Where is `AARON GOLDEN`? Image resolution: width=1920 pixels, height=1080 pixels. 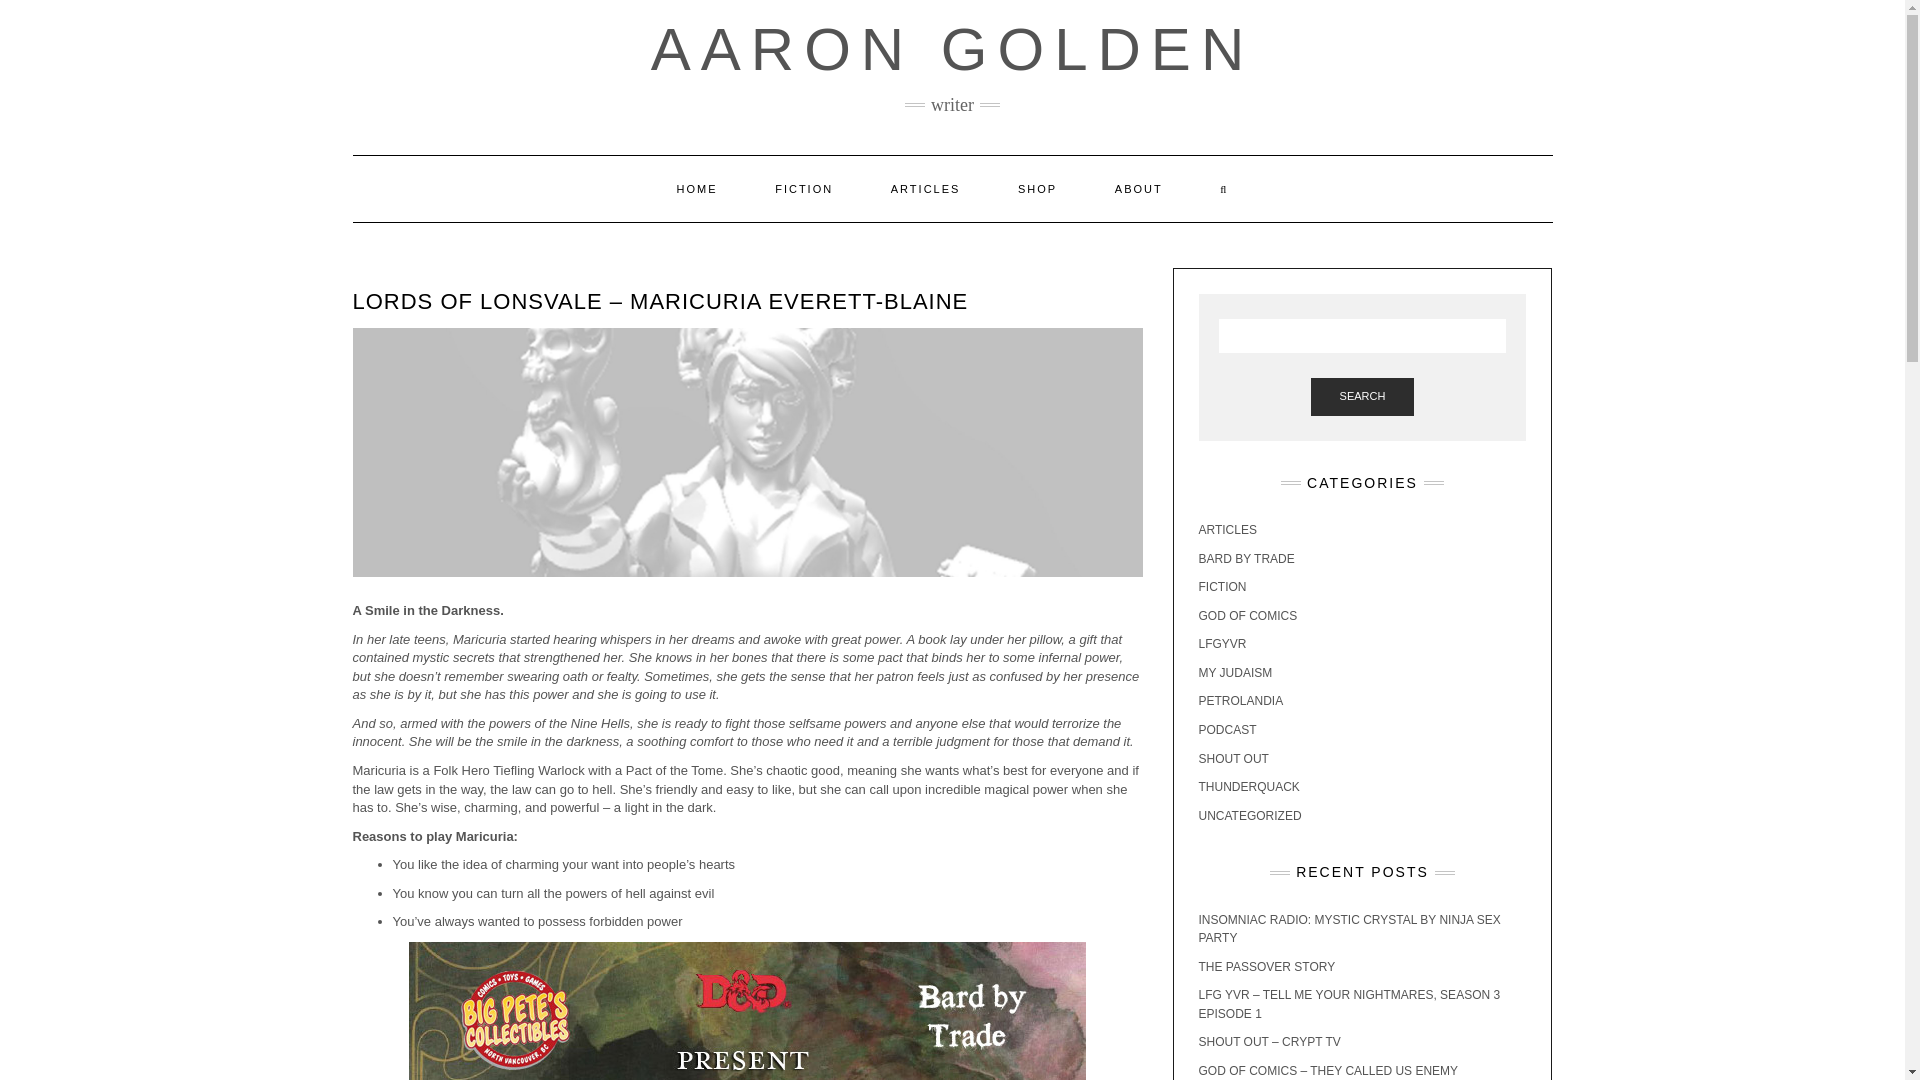
AARON GOLDEN is located at coordinates (952, 50).